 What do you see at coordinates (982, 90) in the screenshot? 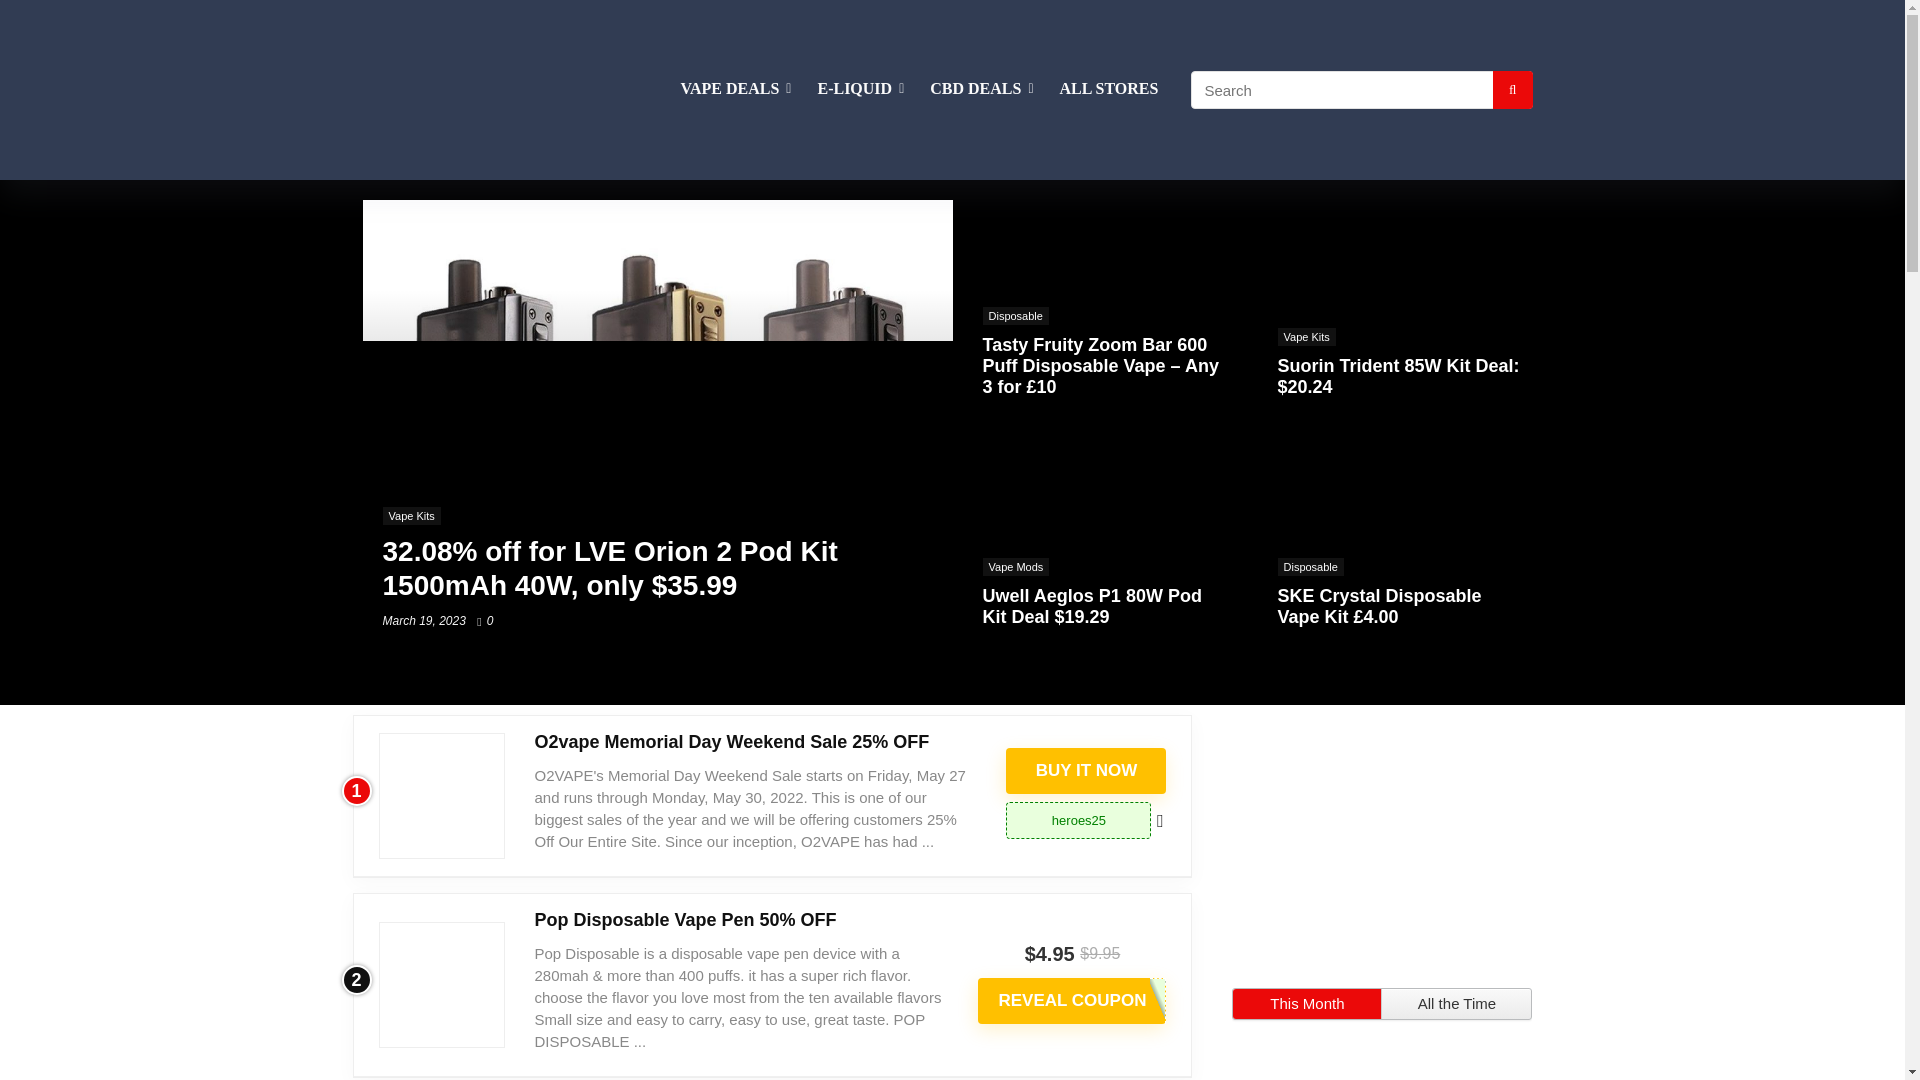
I see `CBD DEALS` at bounding box center [982, 90].